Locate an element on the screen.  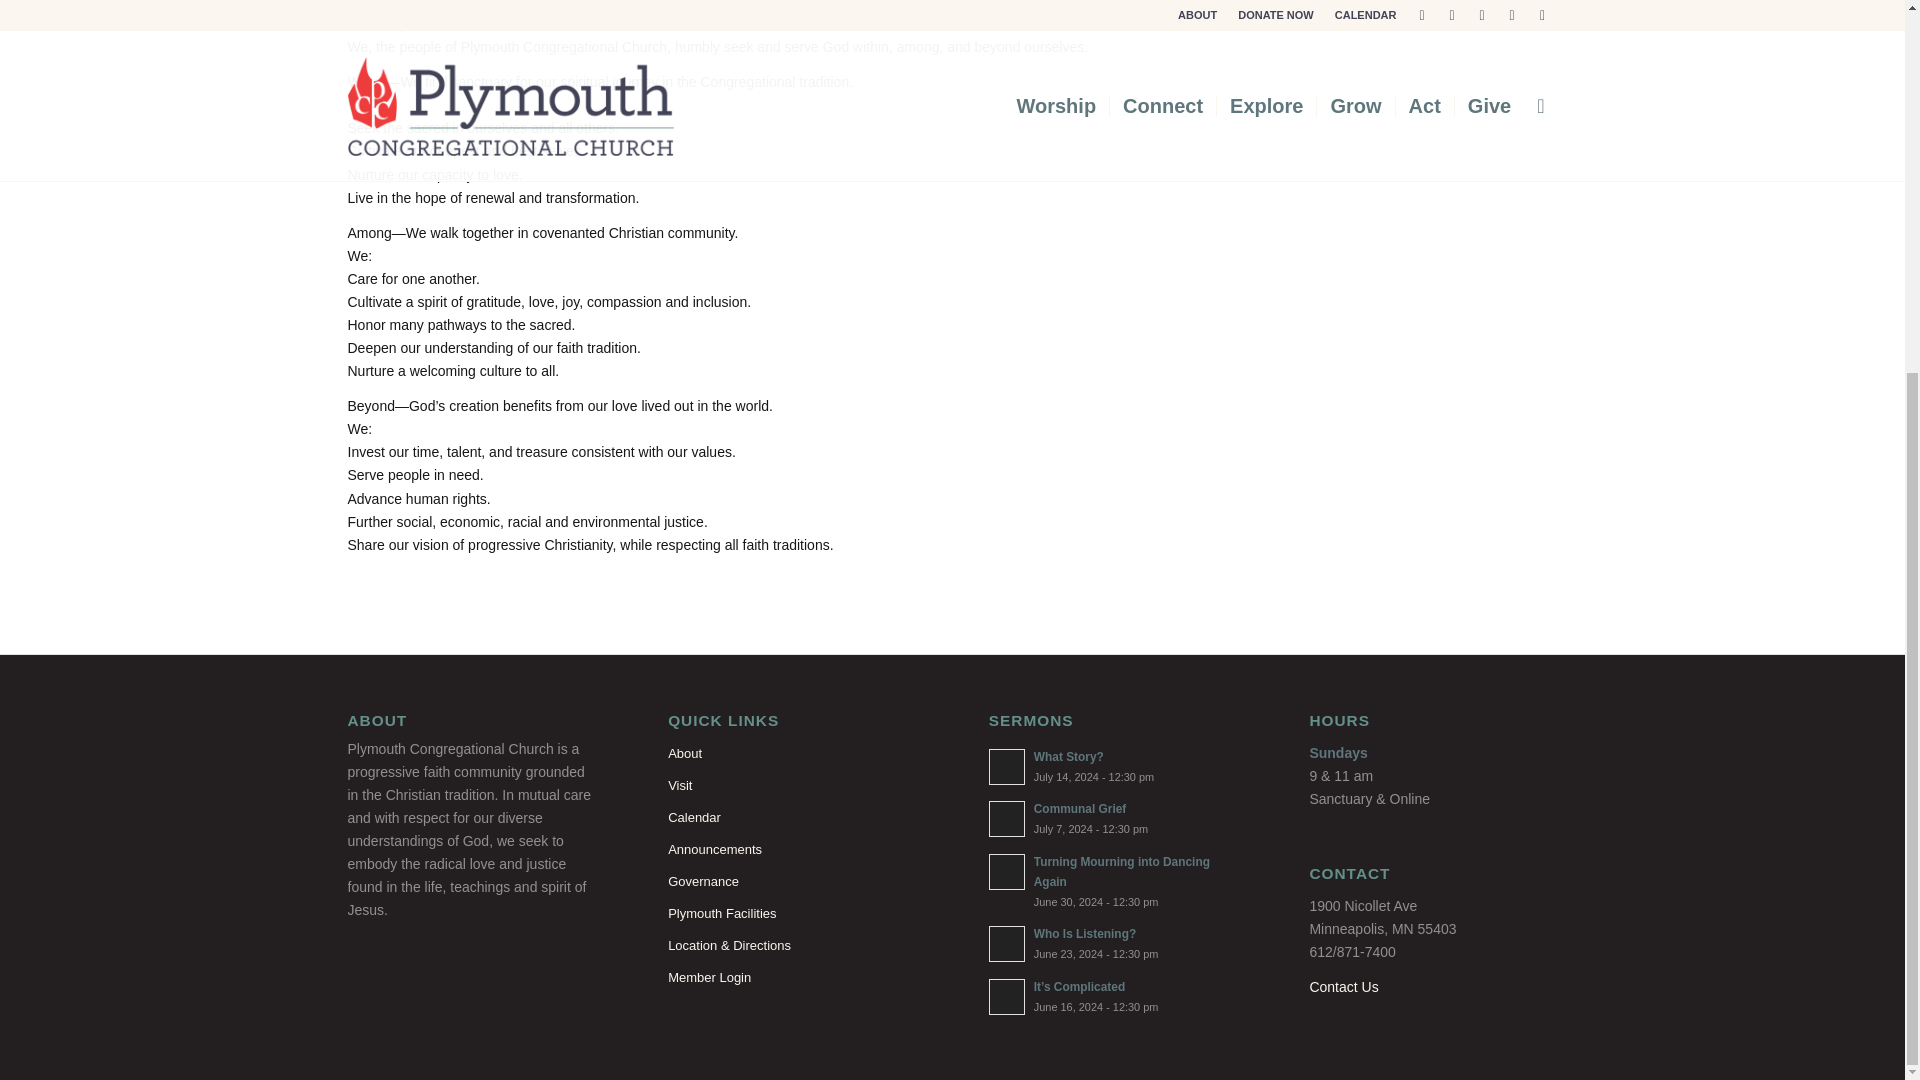
Governance is located at coordinates (1112, 943).